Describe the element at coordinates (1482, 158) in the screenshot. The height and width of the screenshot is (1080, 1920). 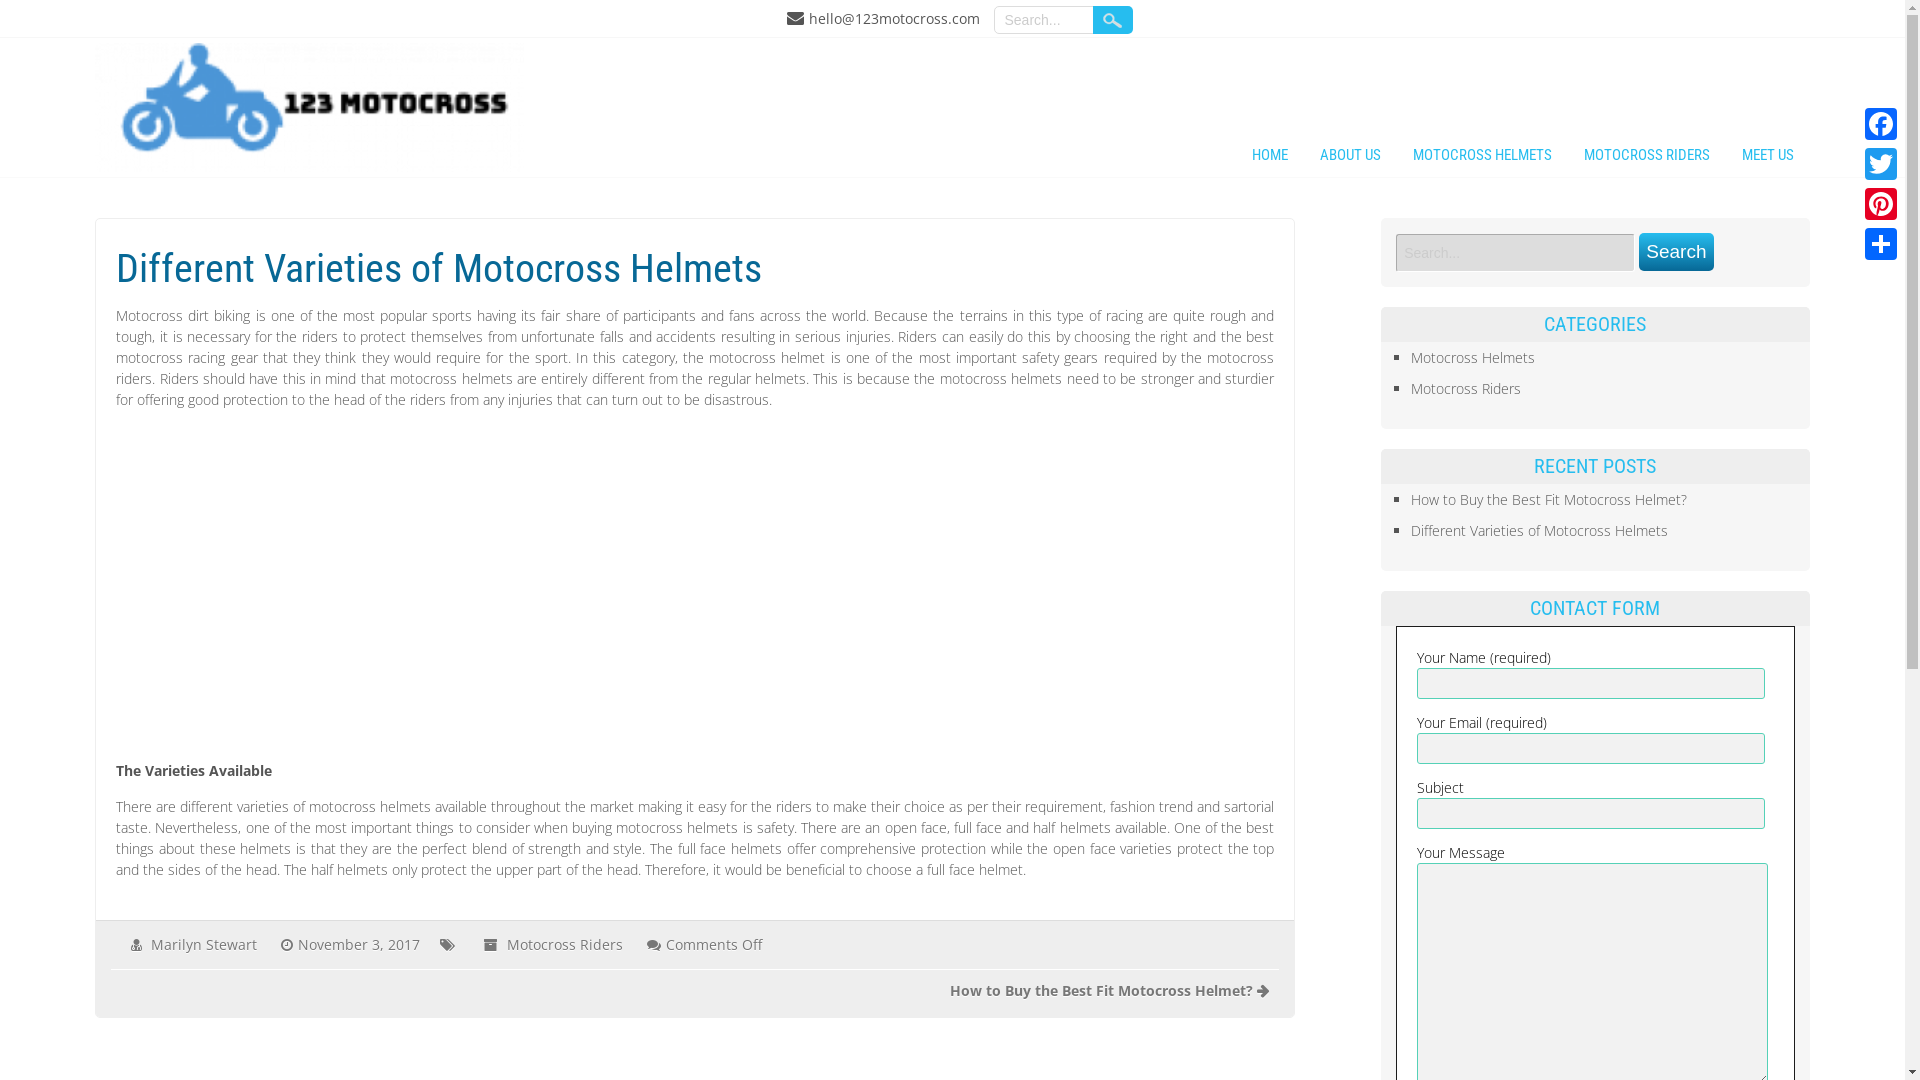
I see `MOTOCROSS HELMETS` at that location.